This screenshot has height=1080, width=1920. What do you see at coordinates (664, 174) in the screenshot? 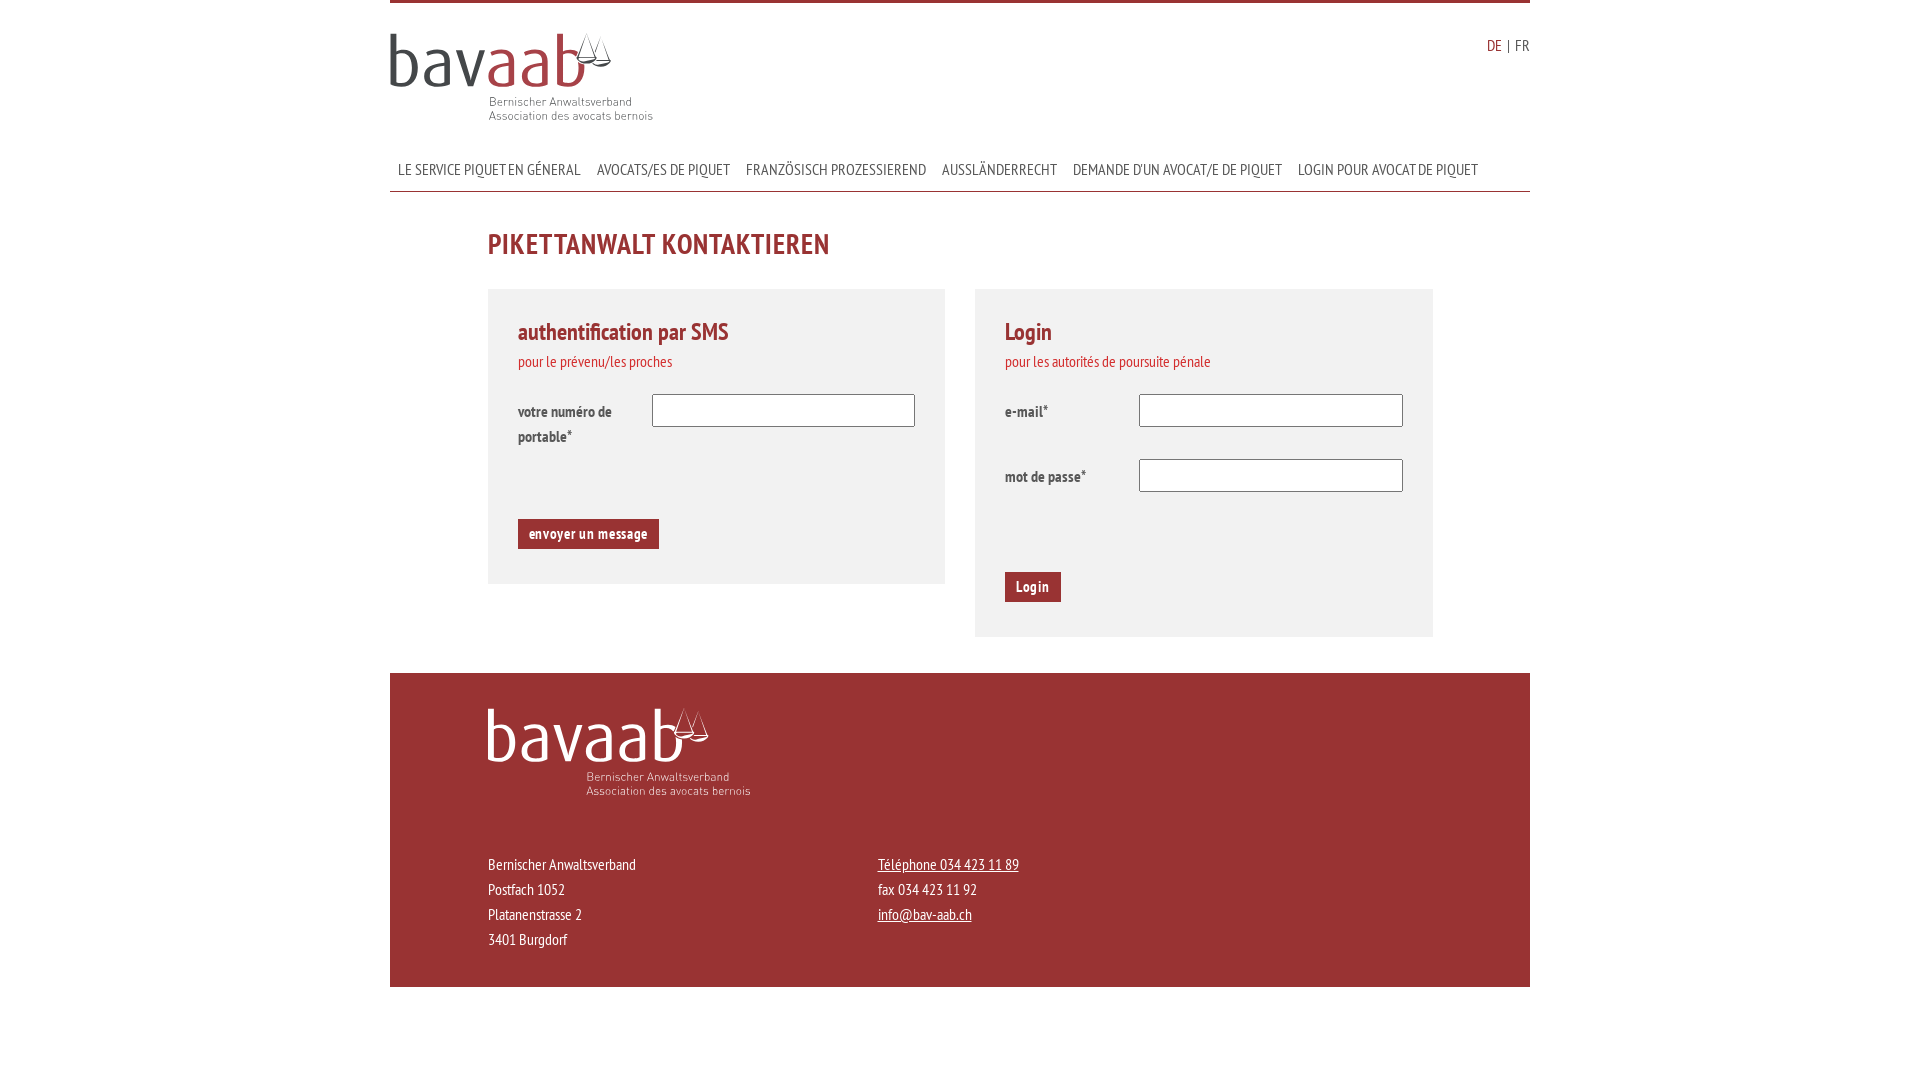
I see `AVOCATS/ES DE PIQUET` at bounding box center [664, 174].